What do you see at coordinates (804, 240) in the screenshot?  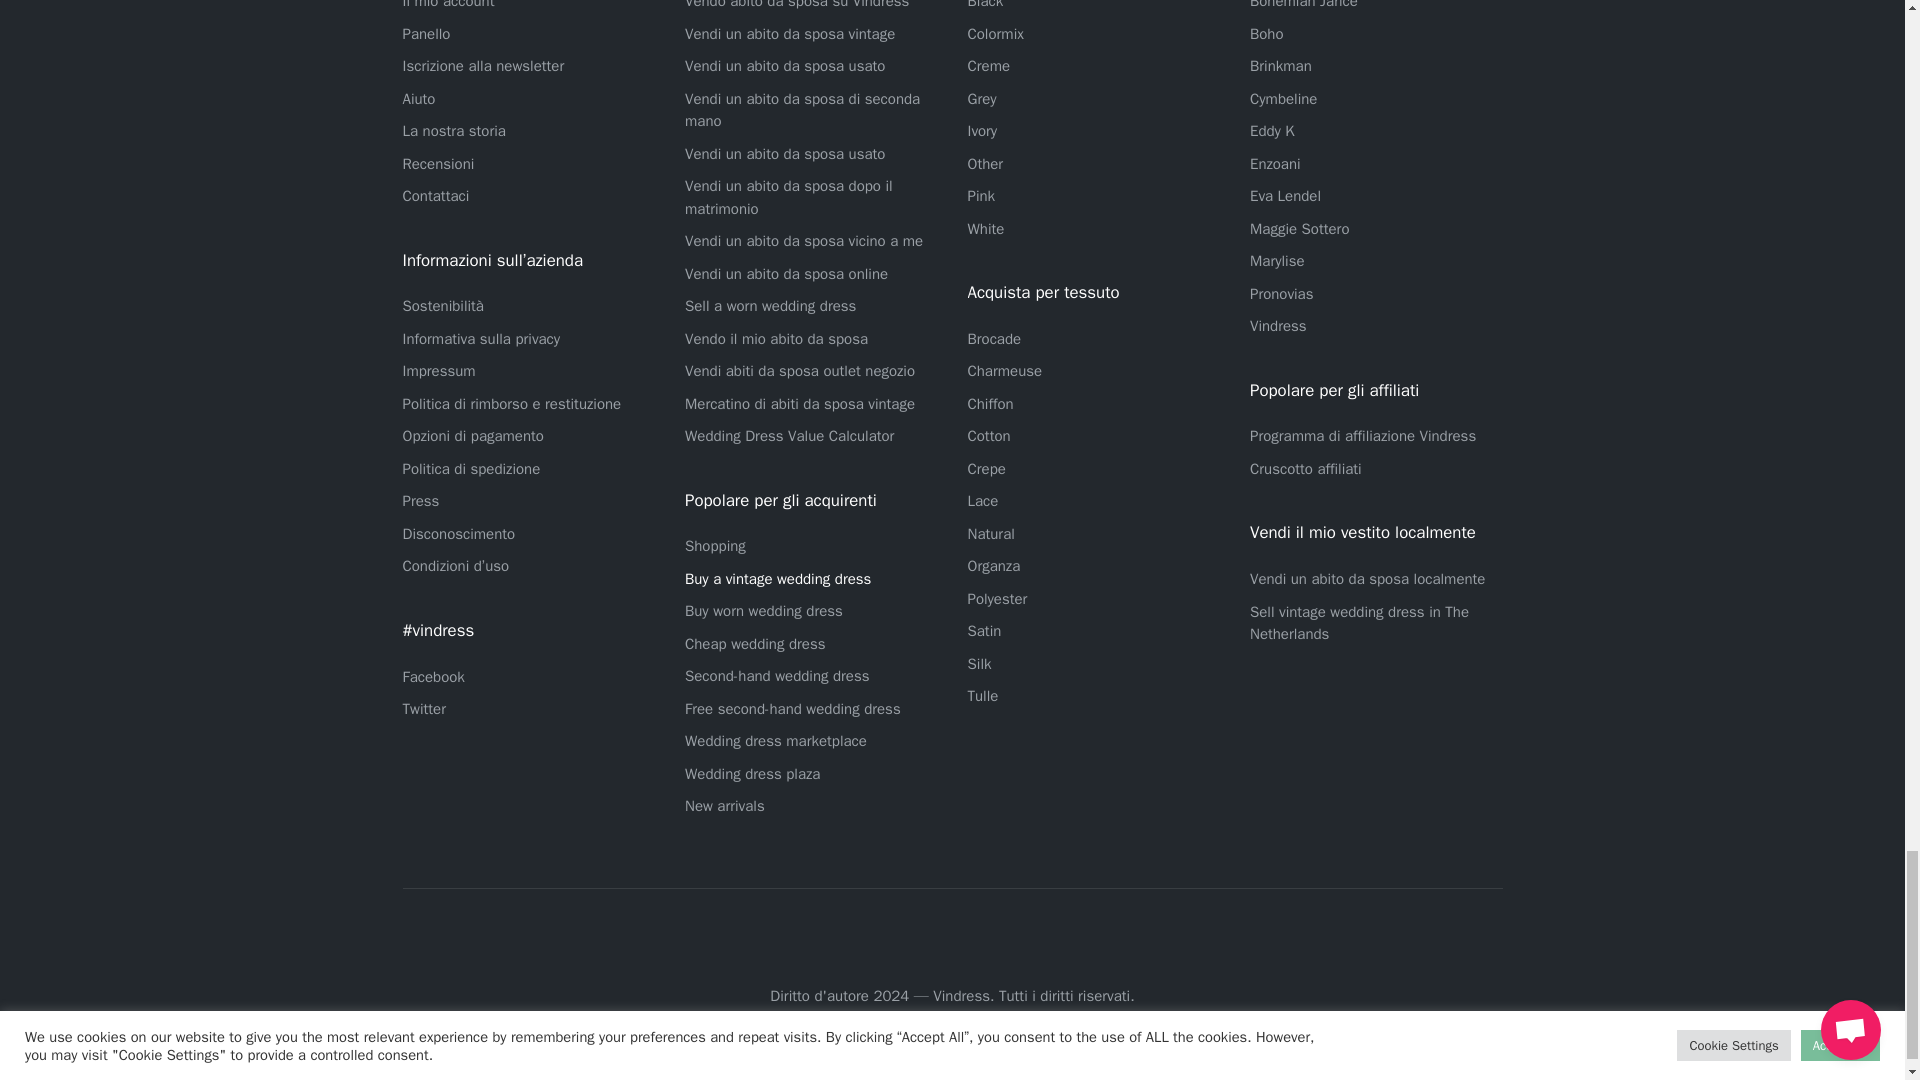 I see `Sell a wedding dress near me` at bounding box center [804, 240].